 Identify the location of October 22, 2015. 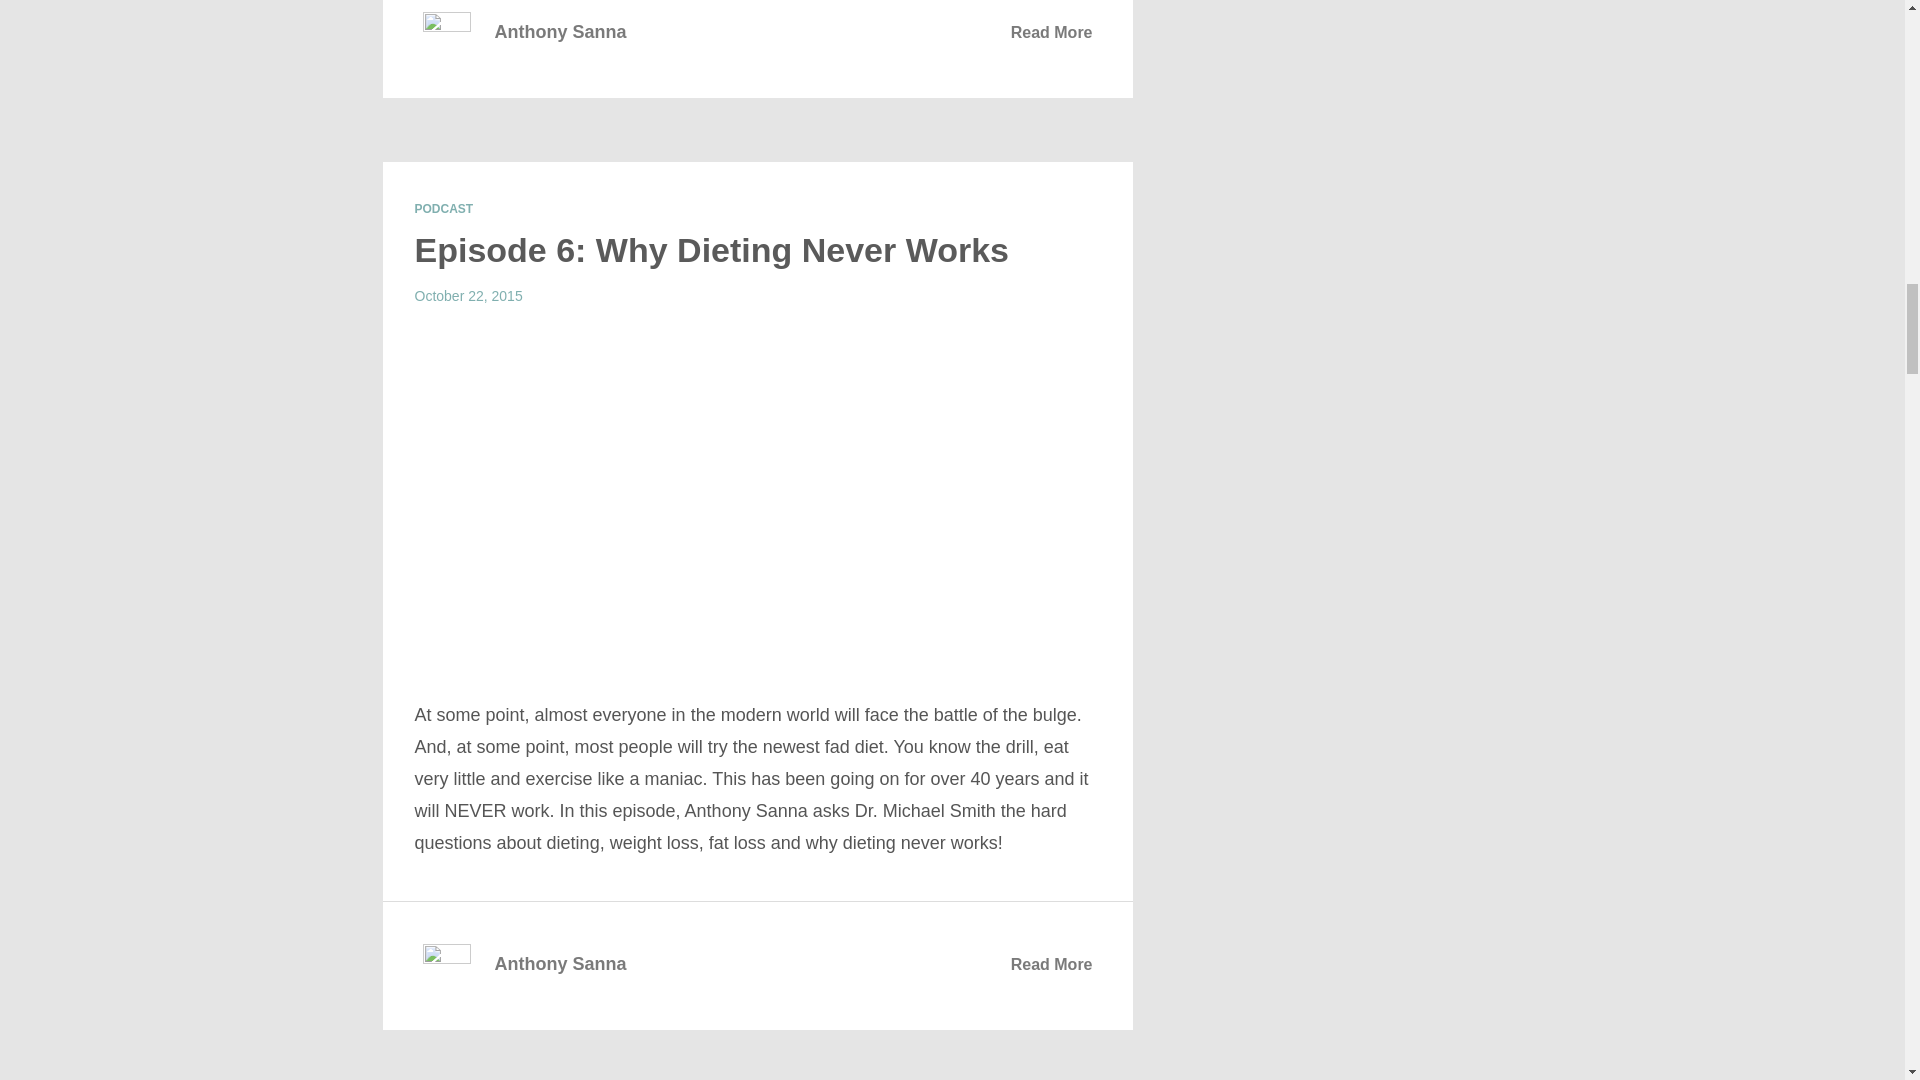
(468, 296).